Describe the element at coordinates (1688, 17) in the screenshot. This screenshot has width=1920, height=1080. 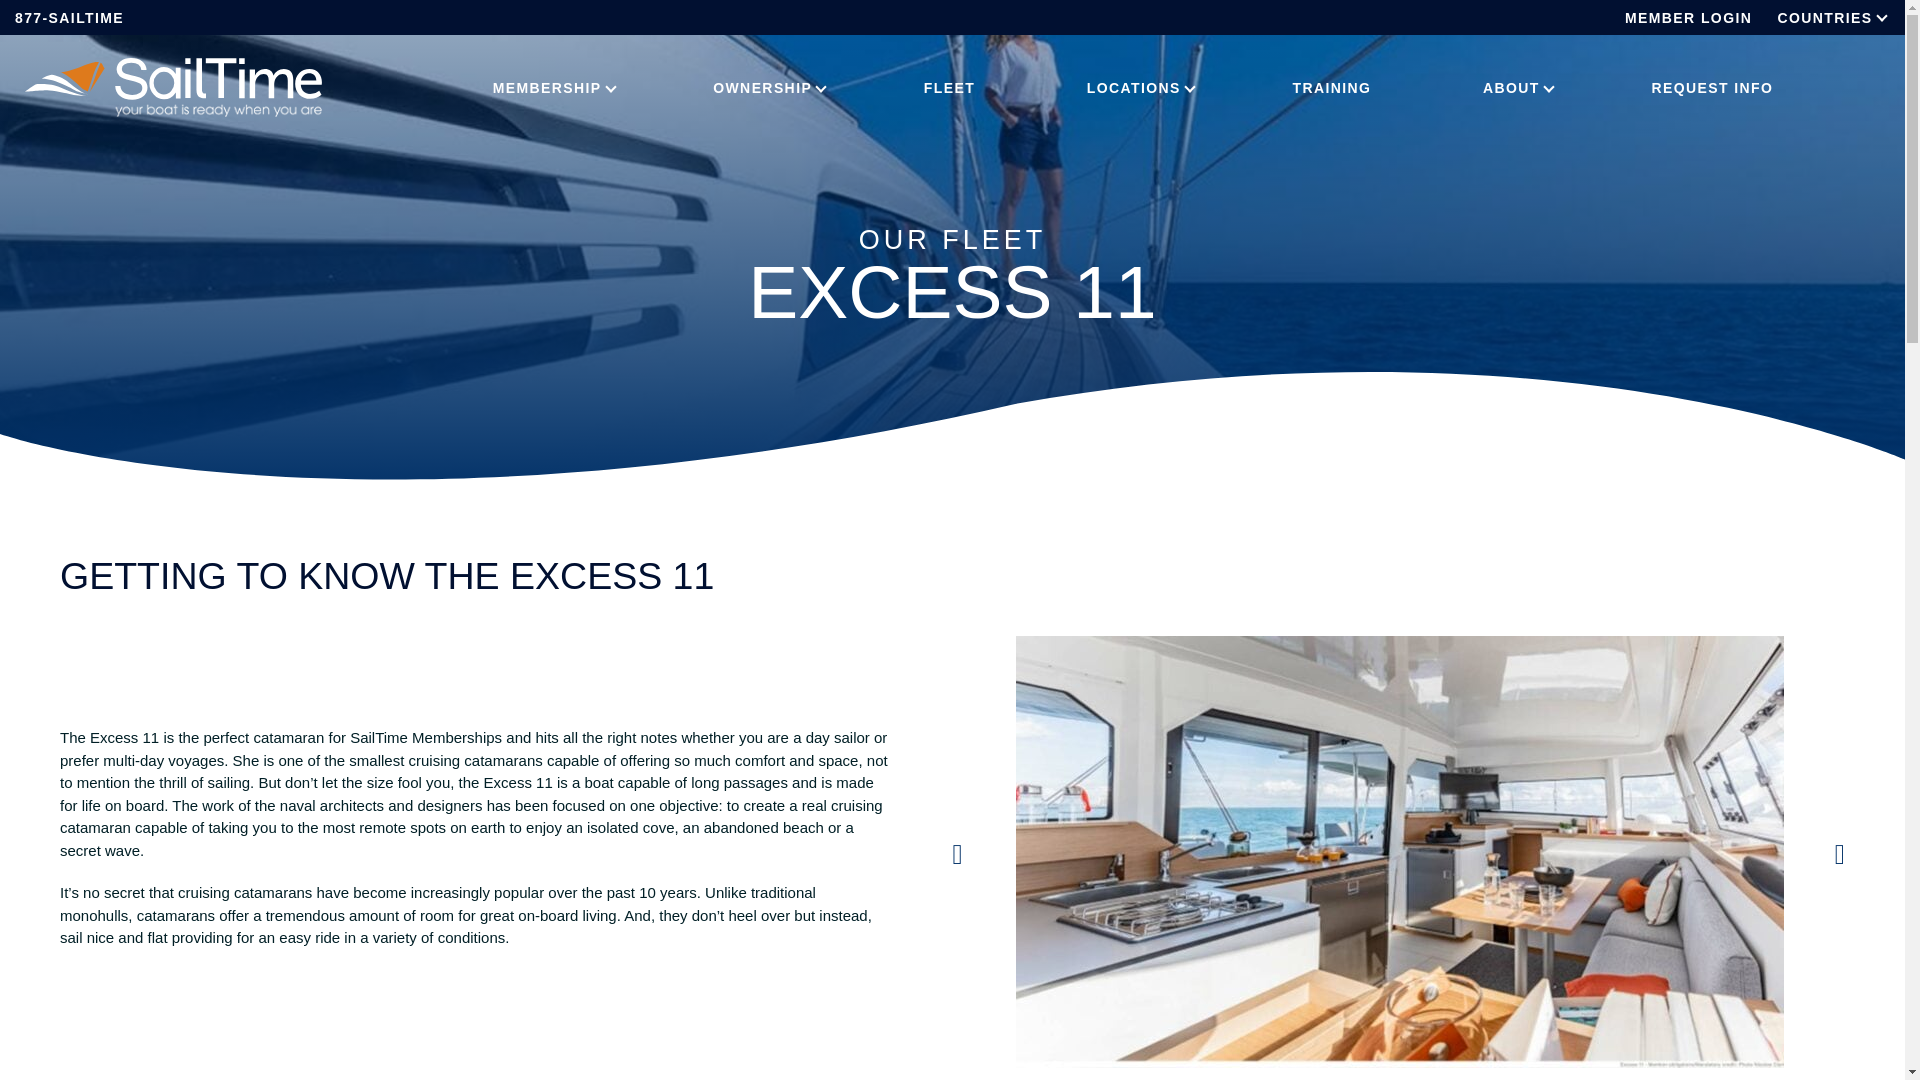
I see `MEMBER LOGIN` at that location.